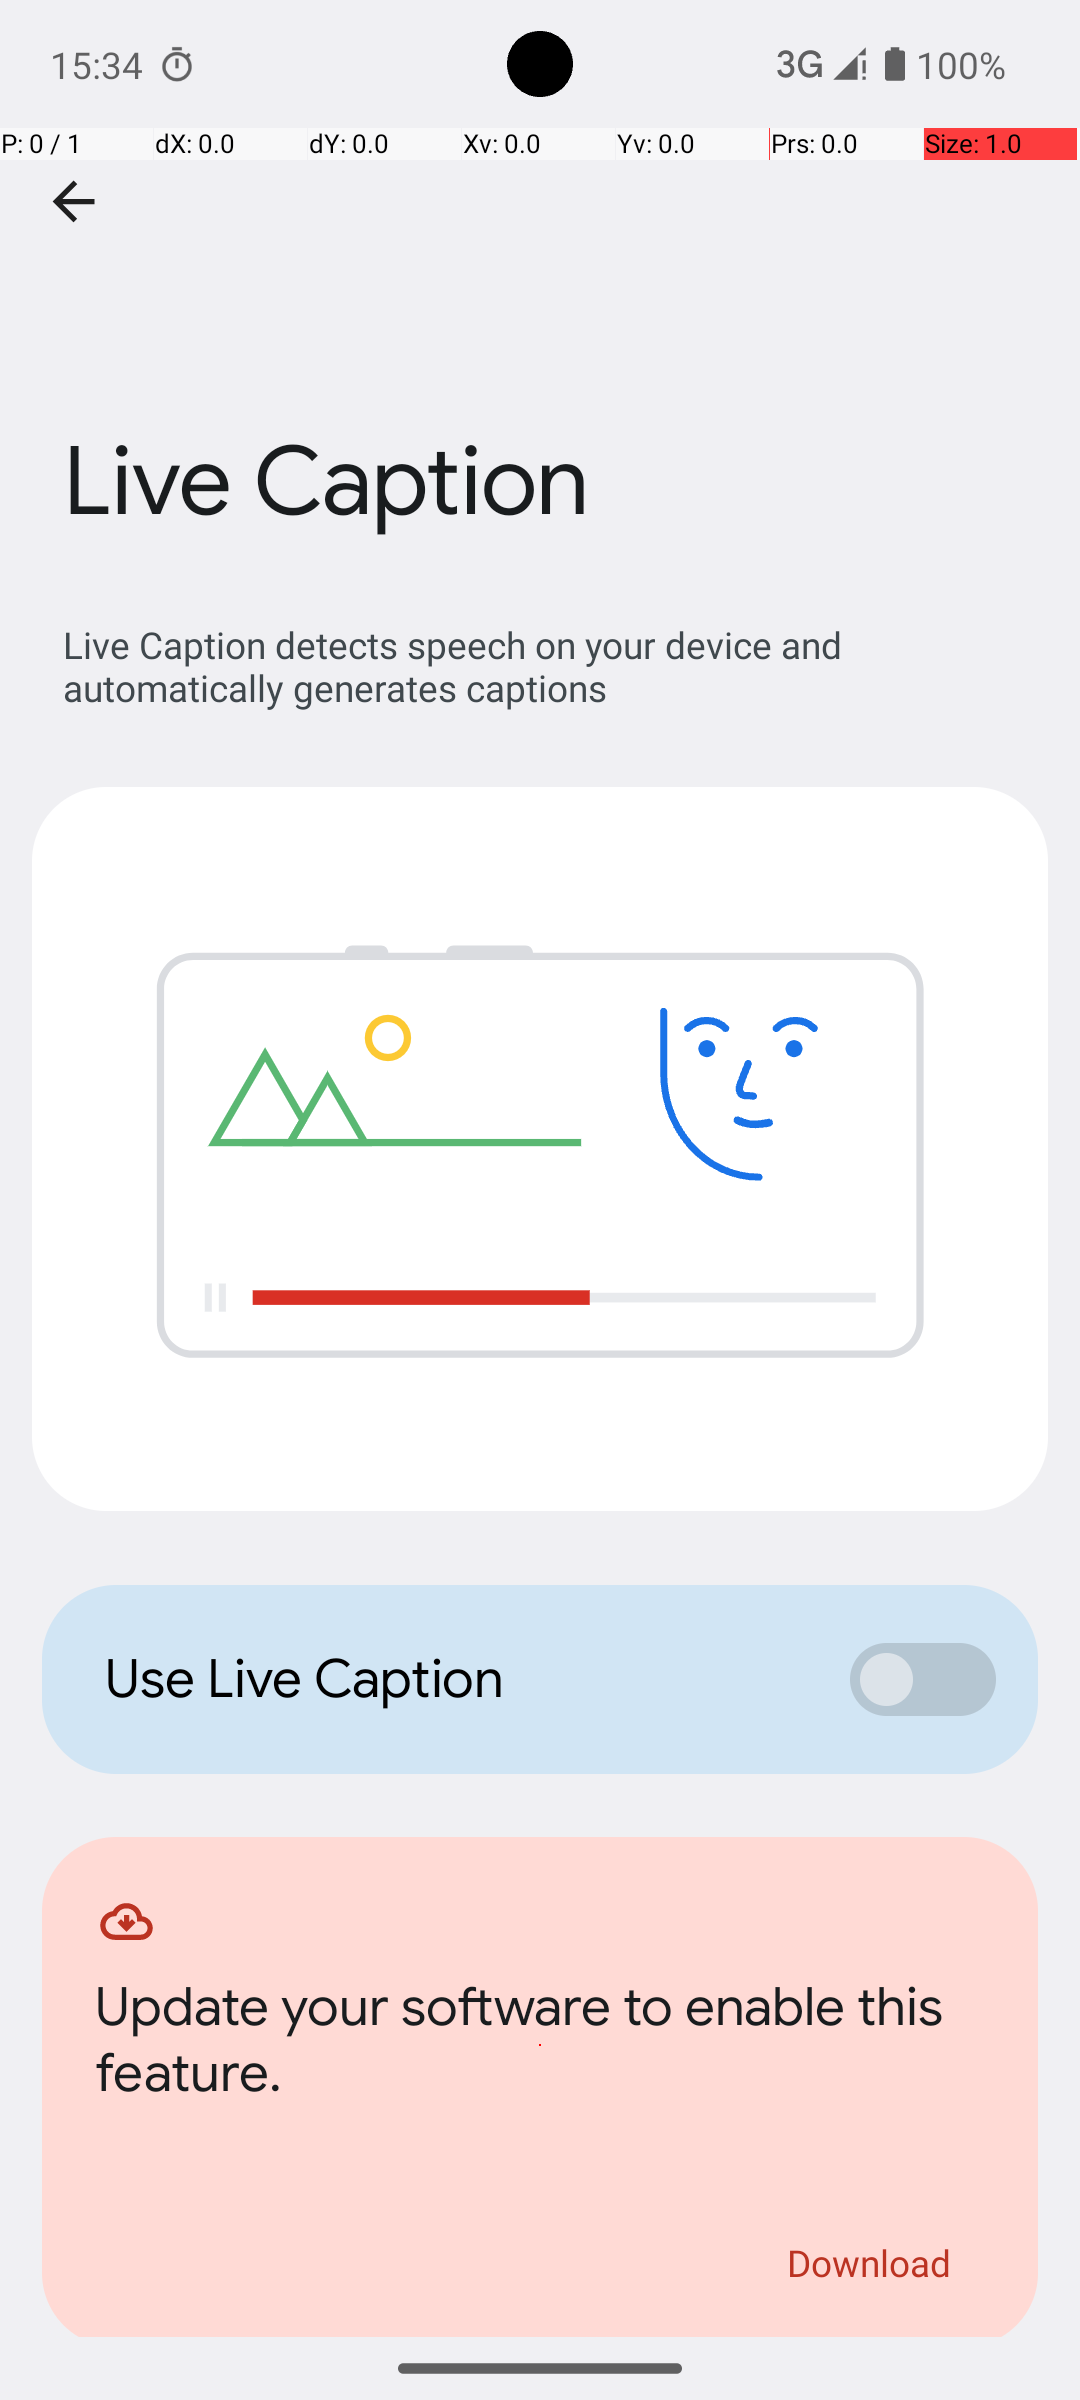  What do you see at coordinates (540, 299) in the screenshot?
I see `Live Caption` at bounding box center [540, 299].